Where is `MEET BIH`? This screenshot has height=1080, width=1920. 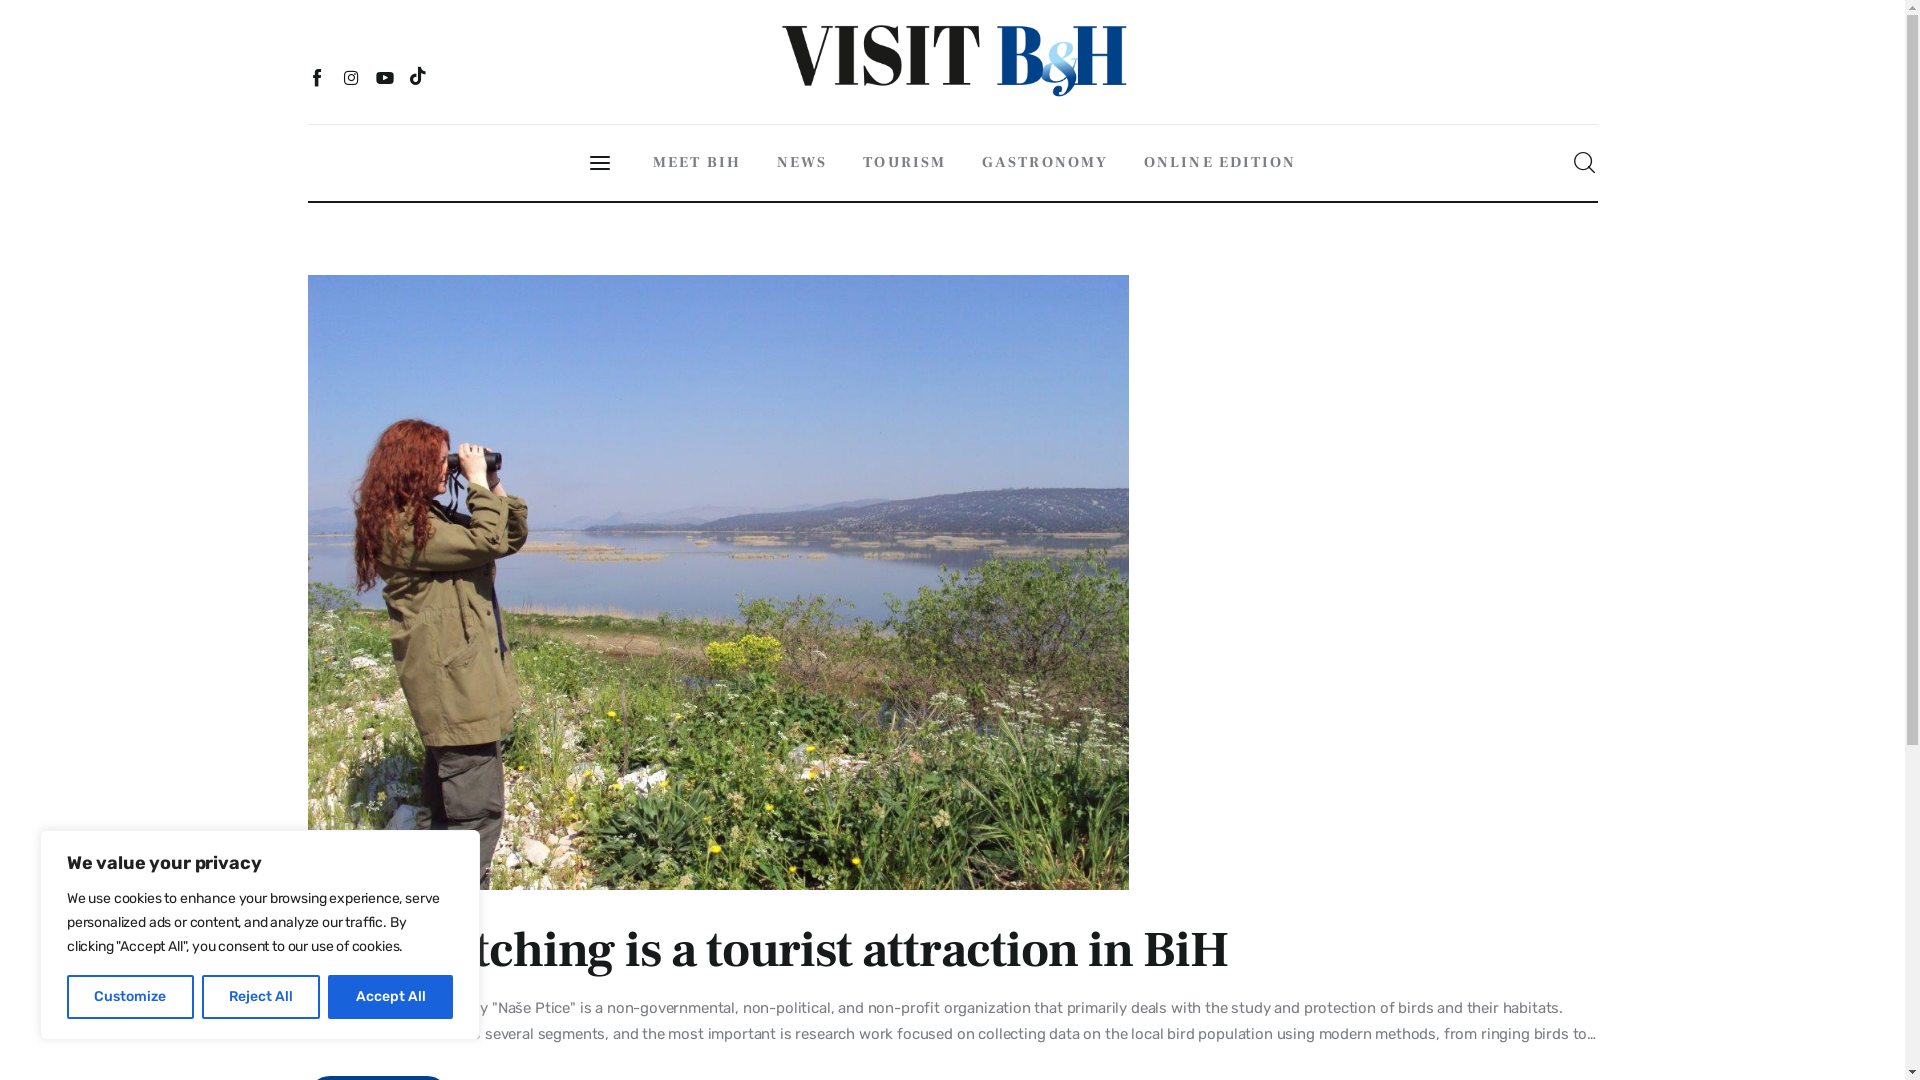 MEET BIH is located at coordinates (697, 163).